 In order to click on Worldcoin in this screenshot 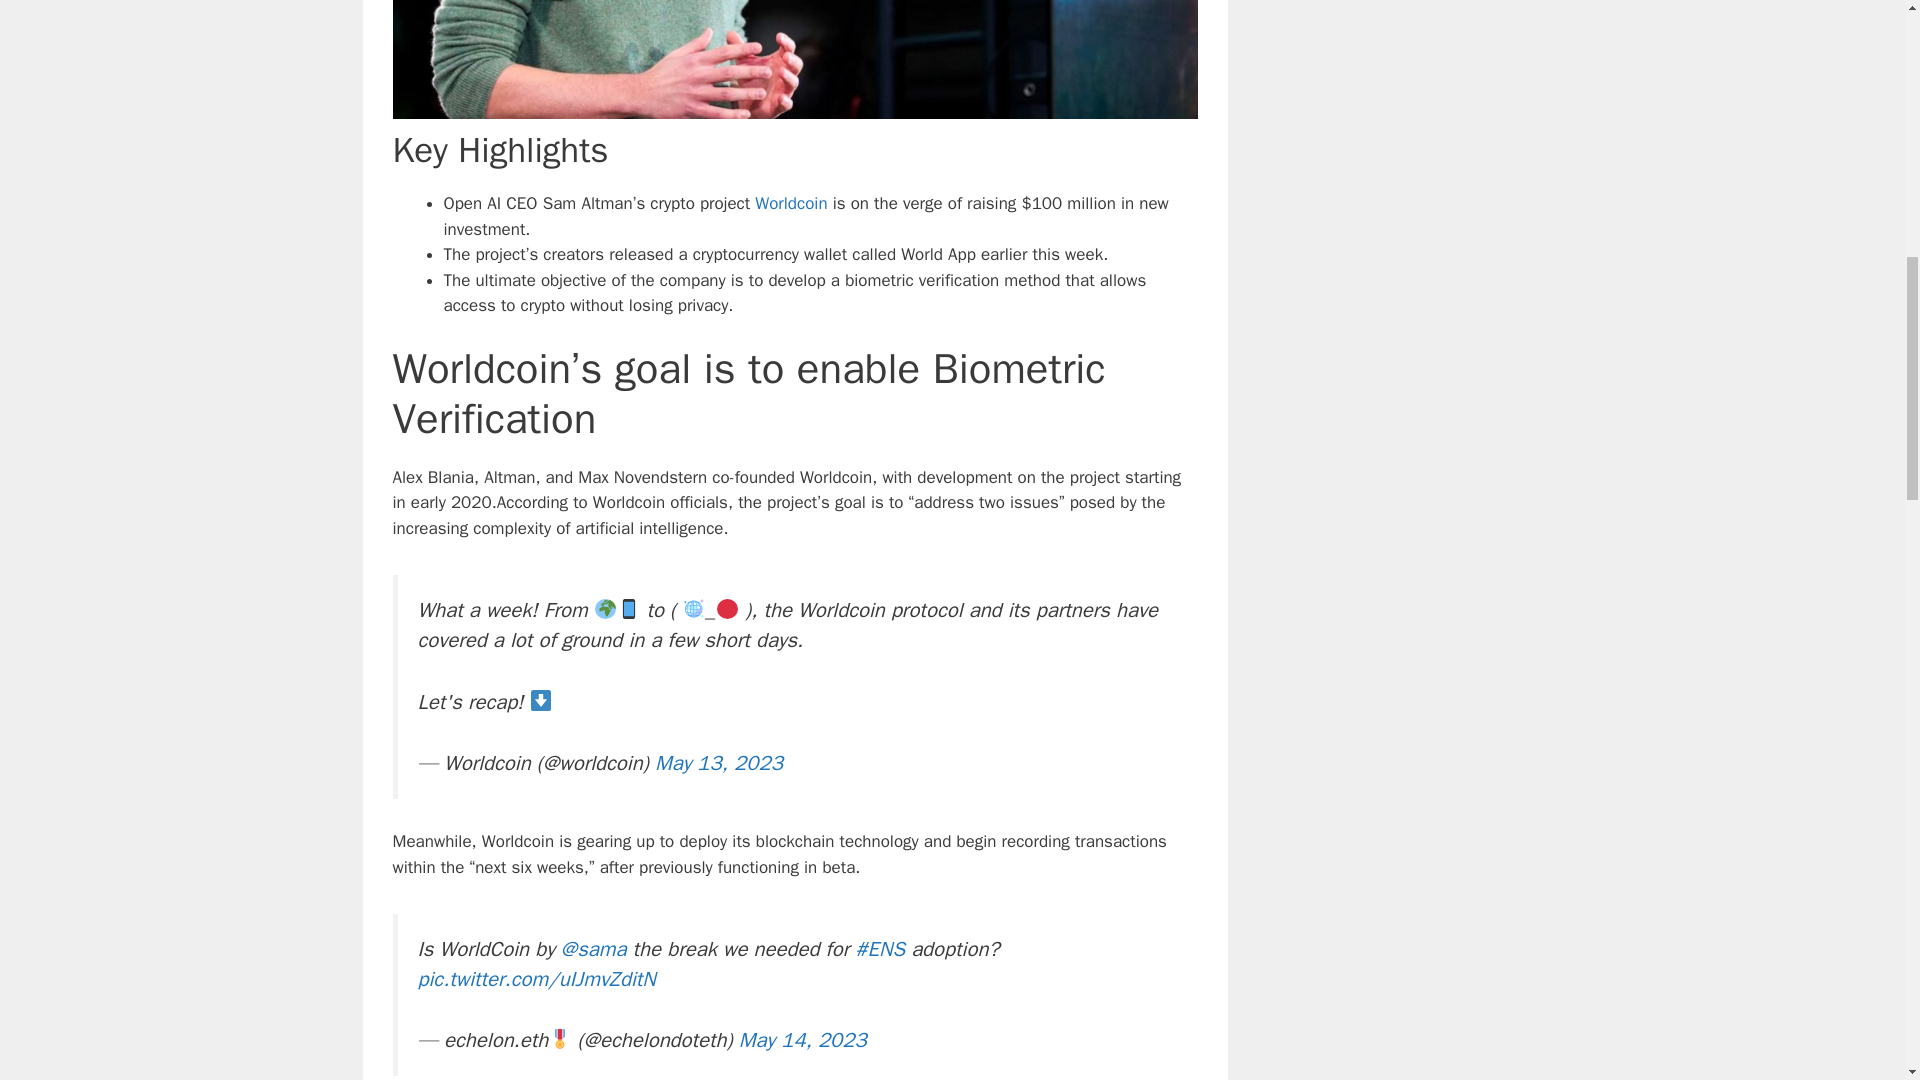, I will do `click(790, 203)`.